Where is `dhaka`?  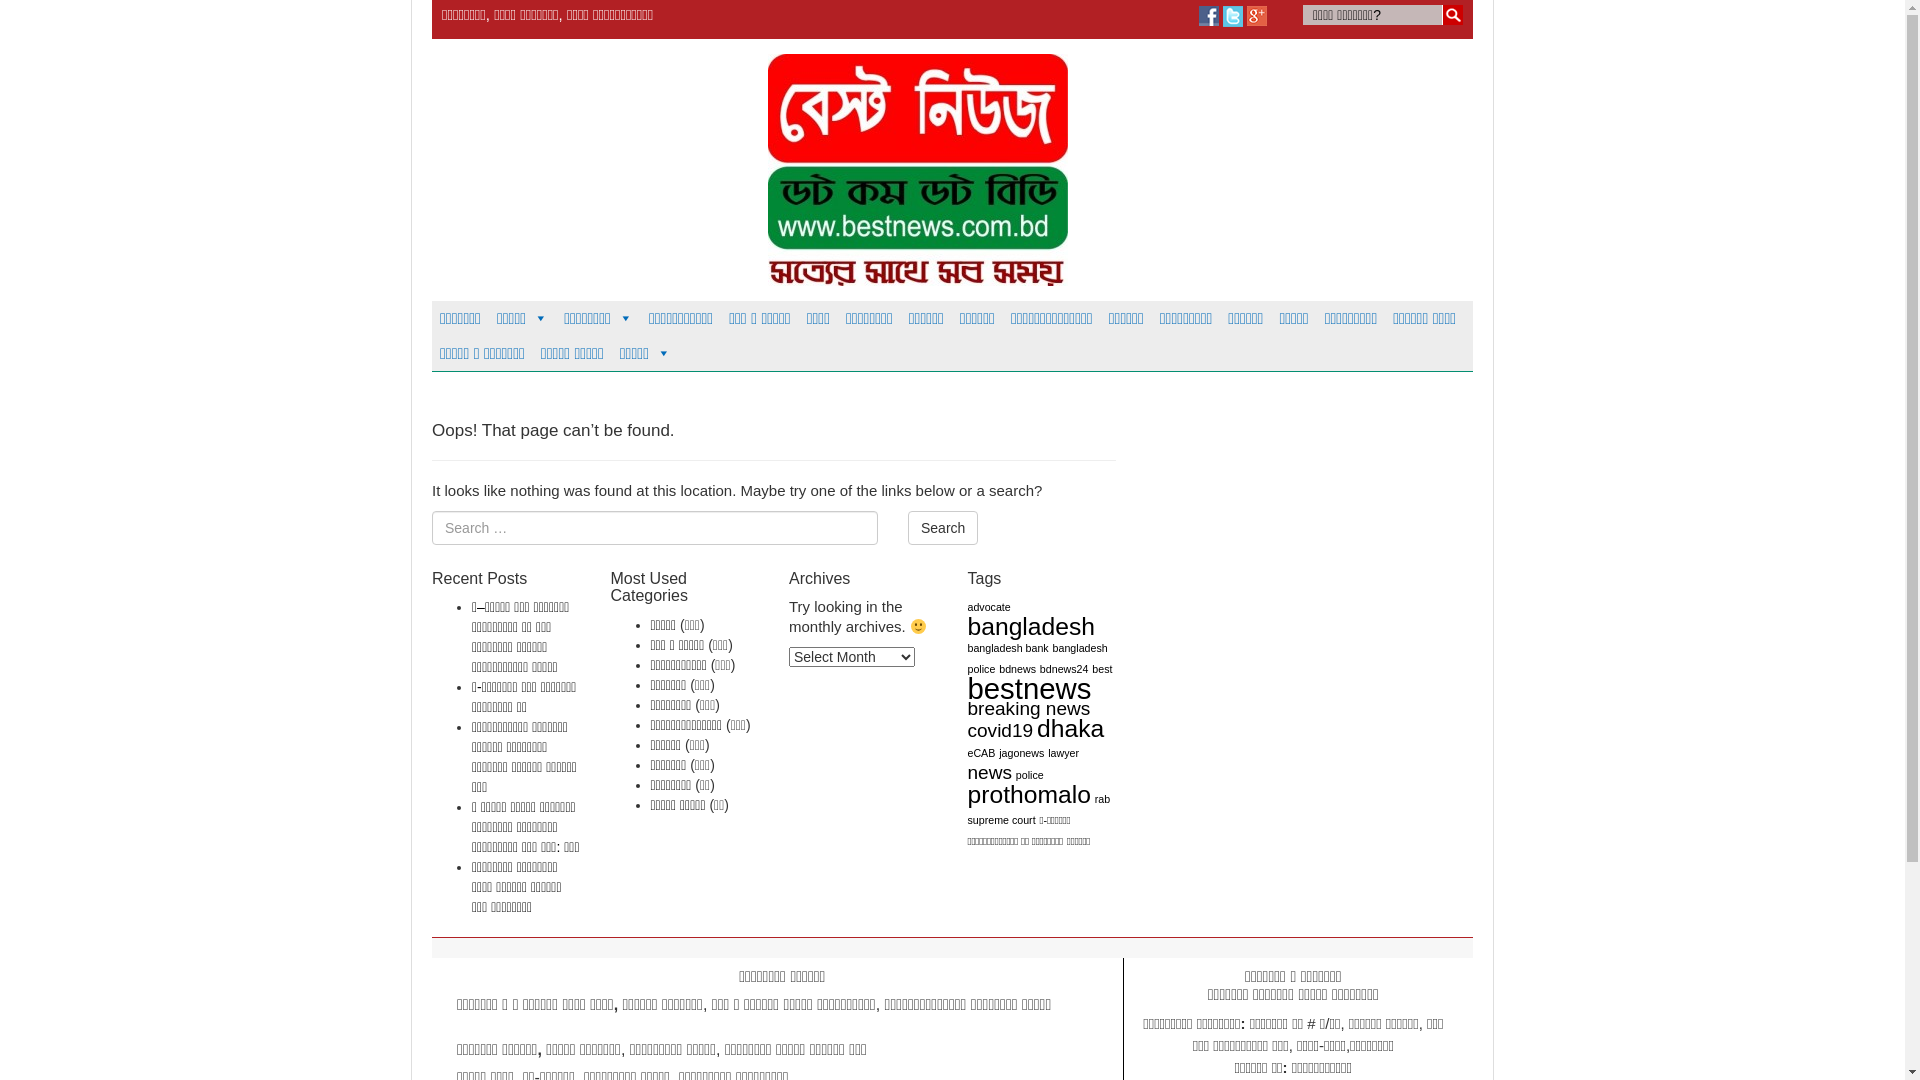
dhaka is located at coordinates (1070, 728).